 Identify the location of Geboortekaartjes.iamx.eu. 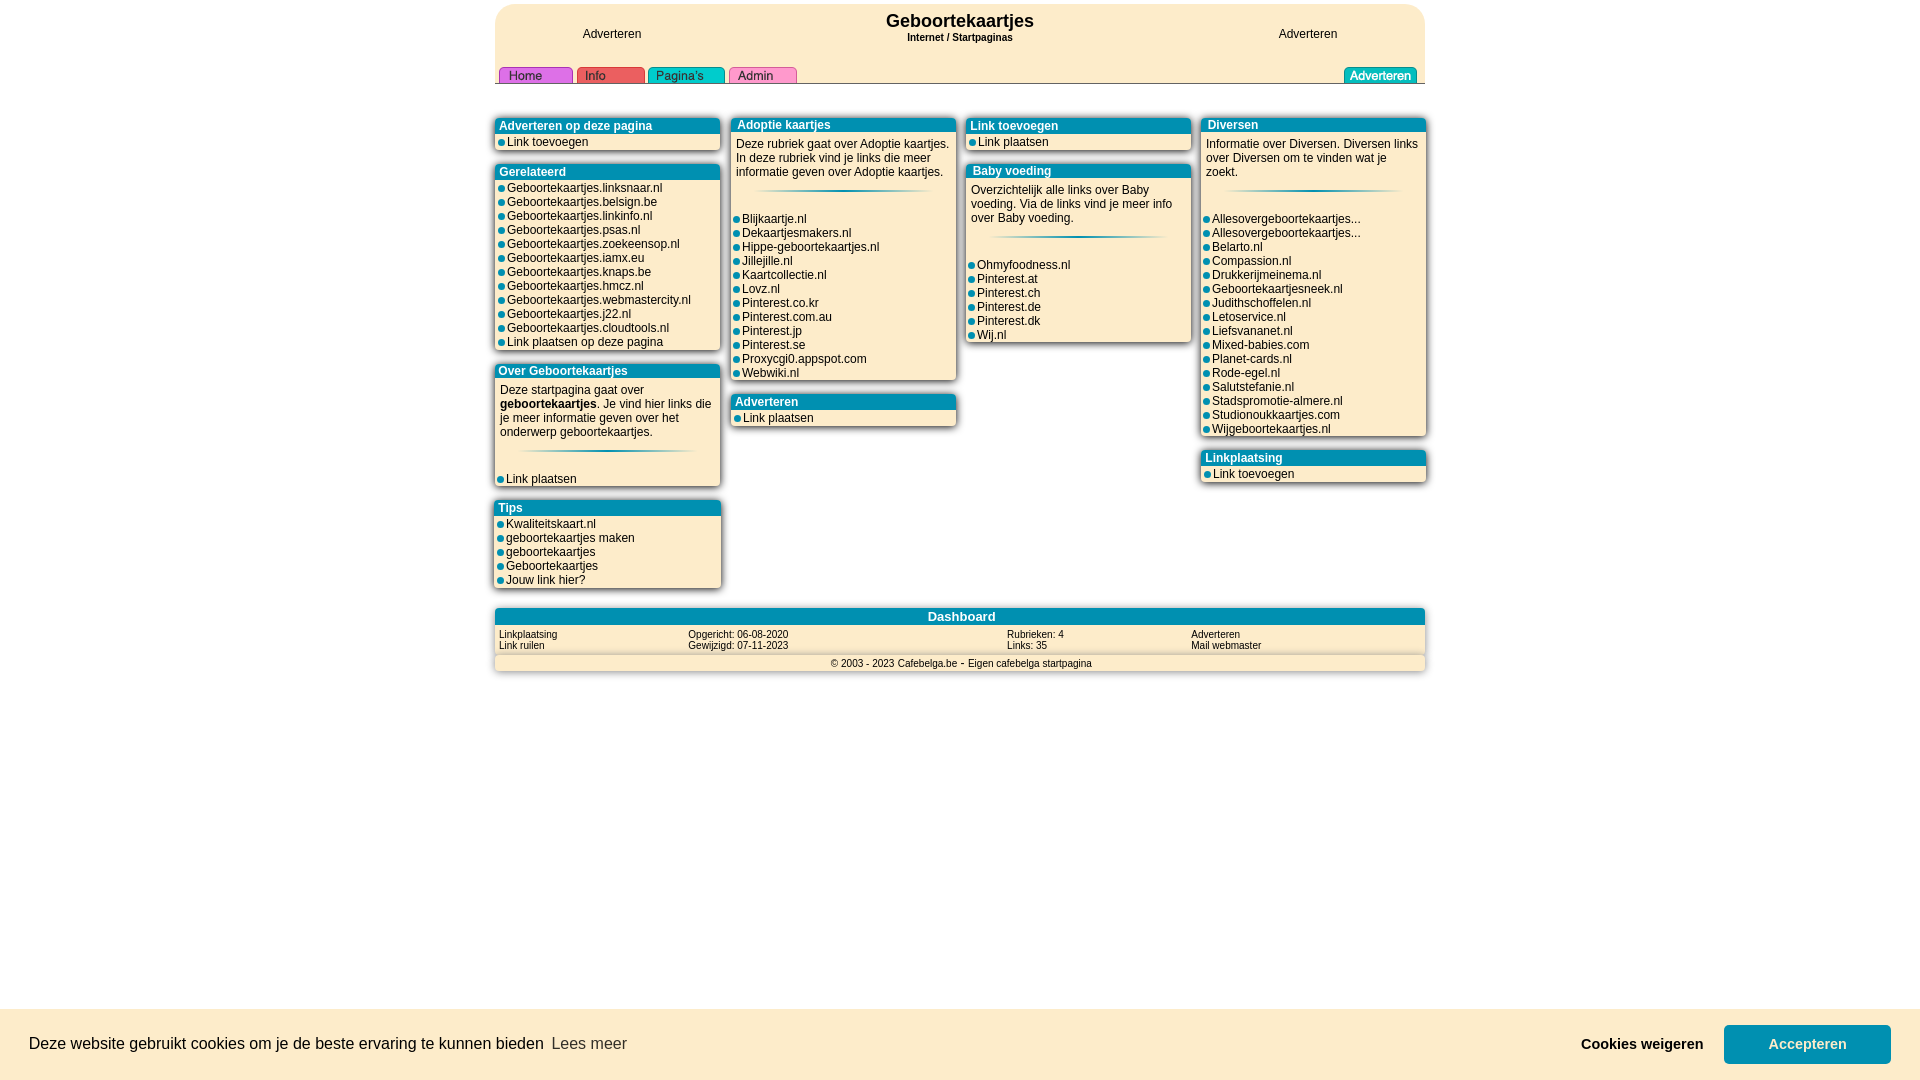
(575, 258).